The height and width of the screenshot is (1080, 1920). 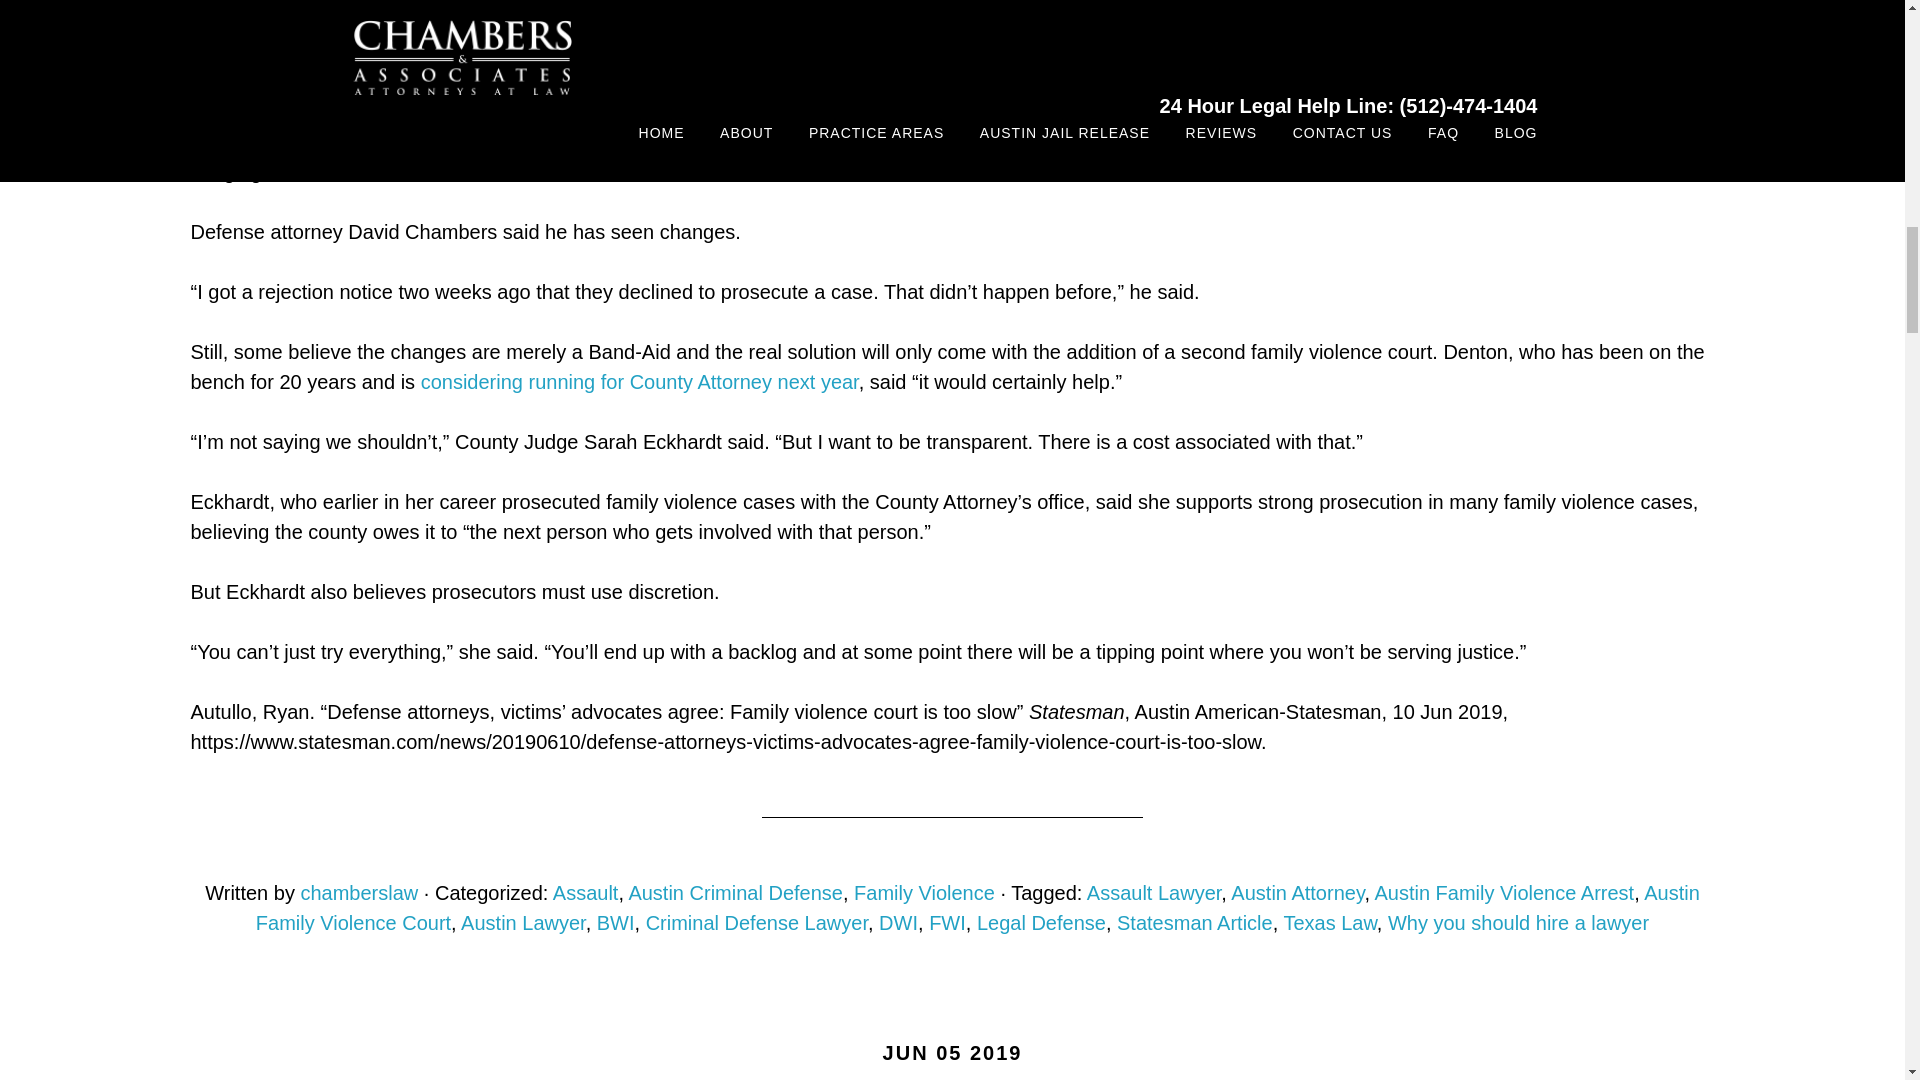 I want to click on Austin Lawyer, so click(x=522, y=922).